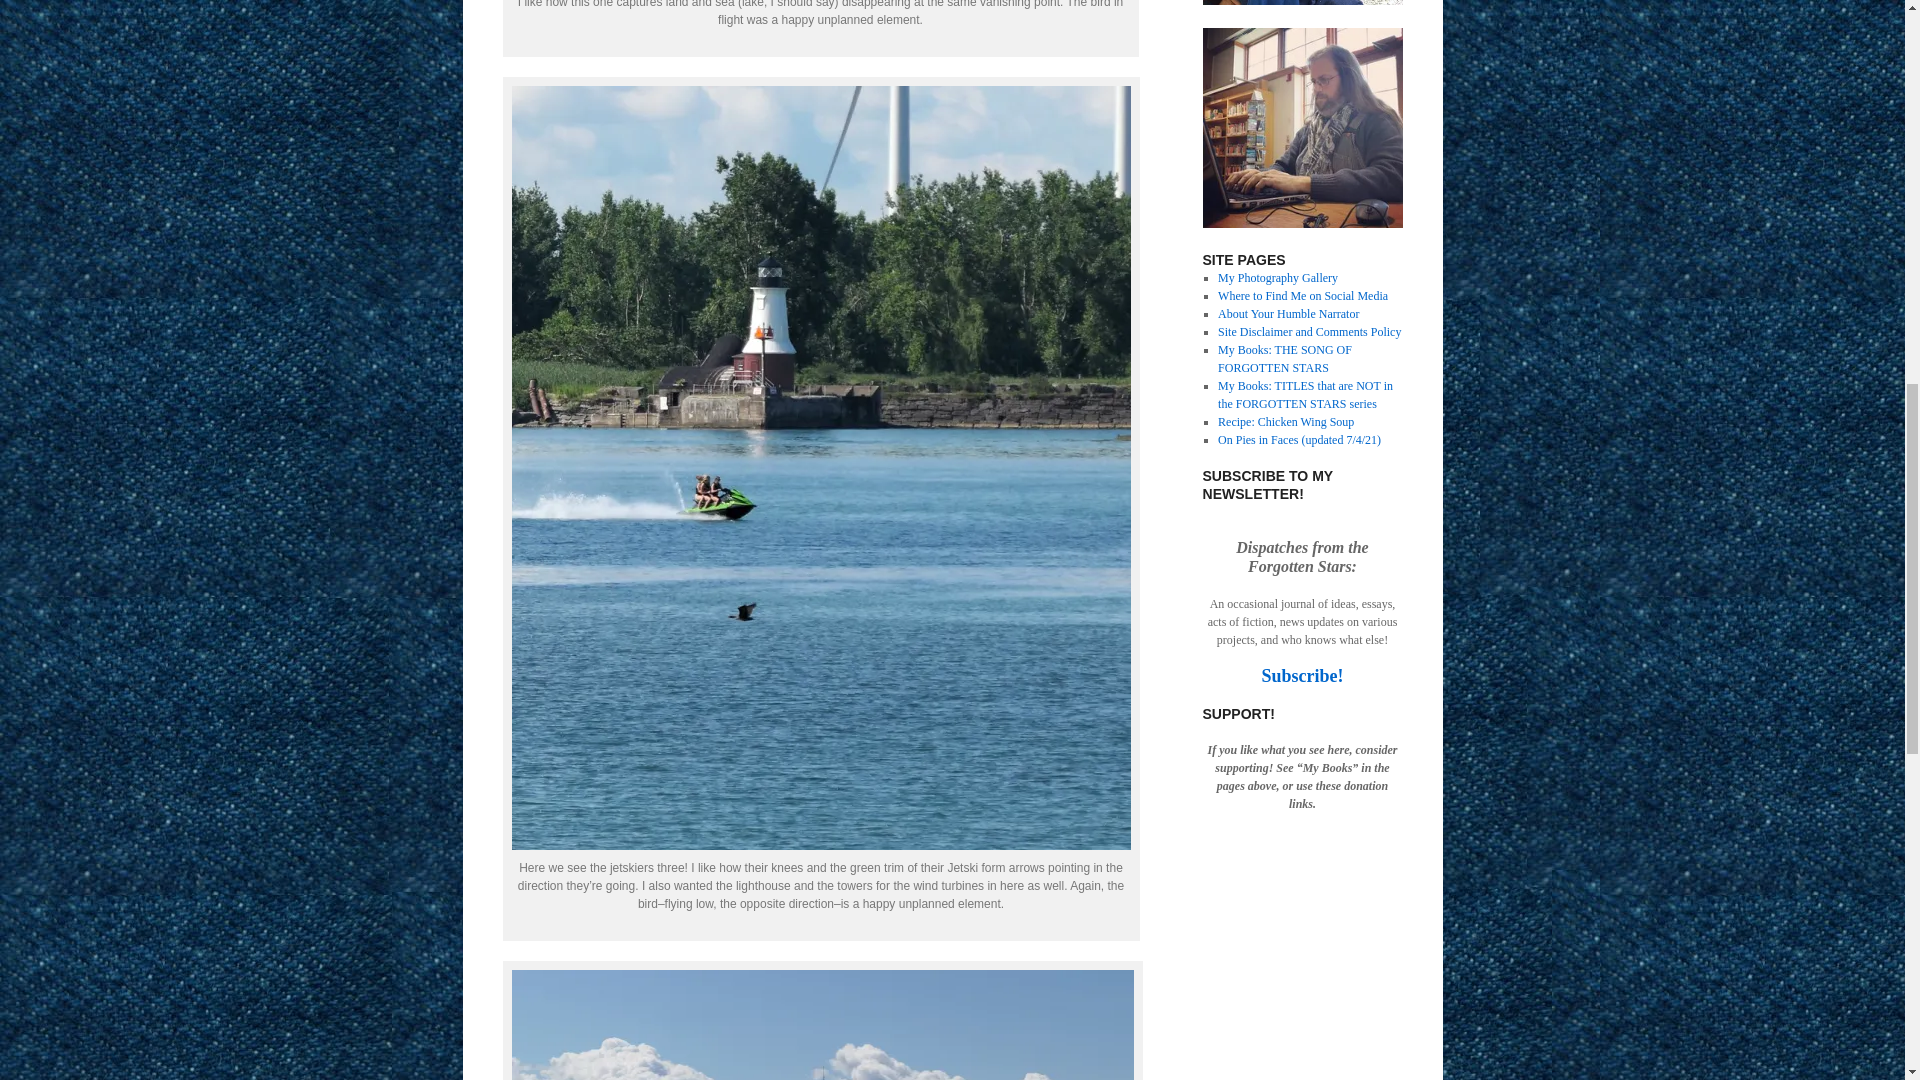  What do you see at coordinates (1302, 676) in the screenshot?
I see `Subscribe!` at bounding box center [1302, 676].